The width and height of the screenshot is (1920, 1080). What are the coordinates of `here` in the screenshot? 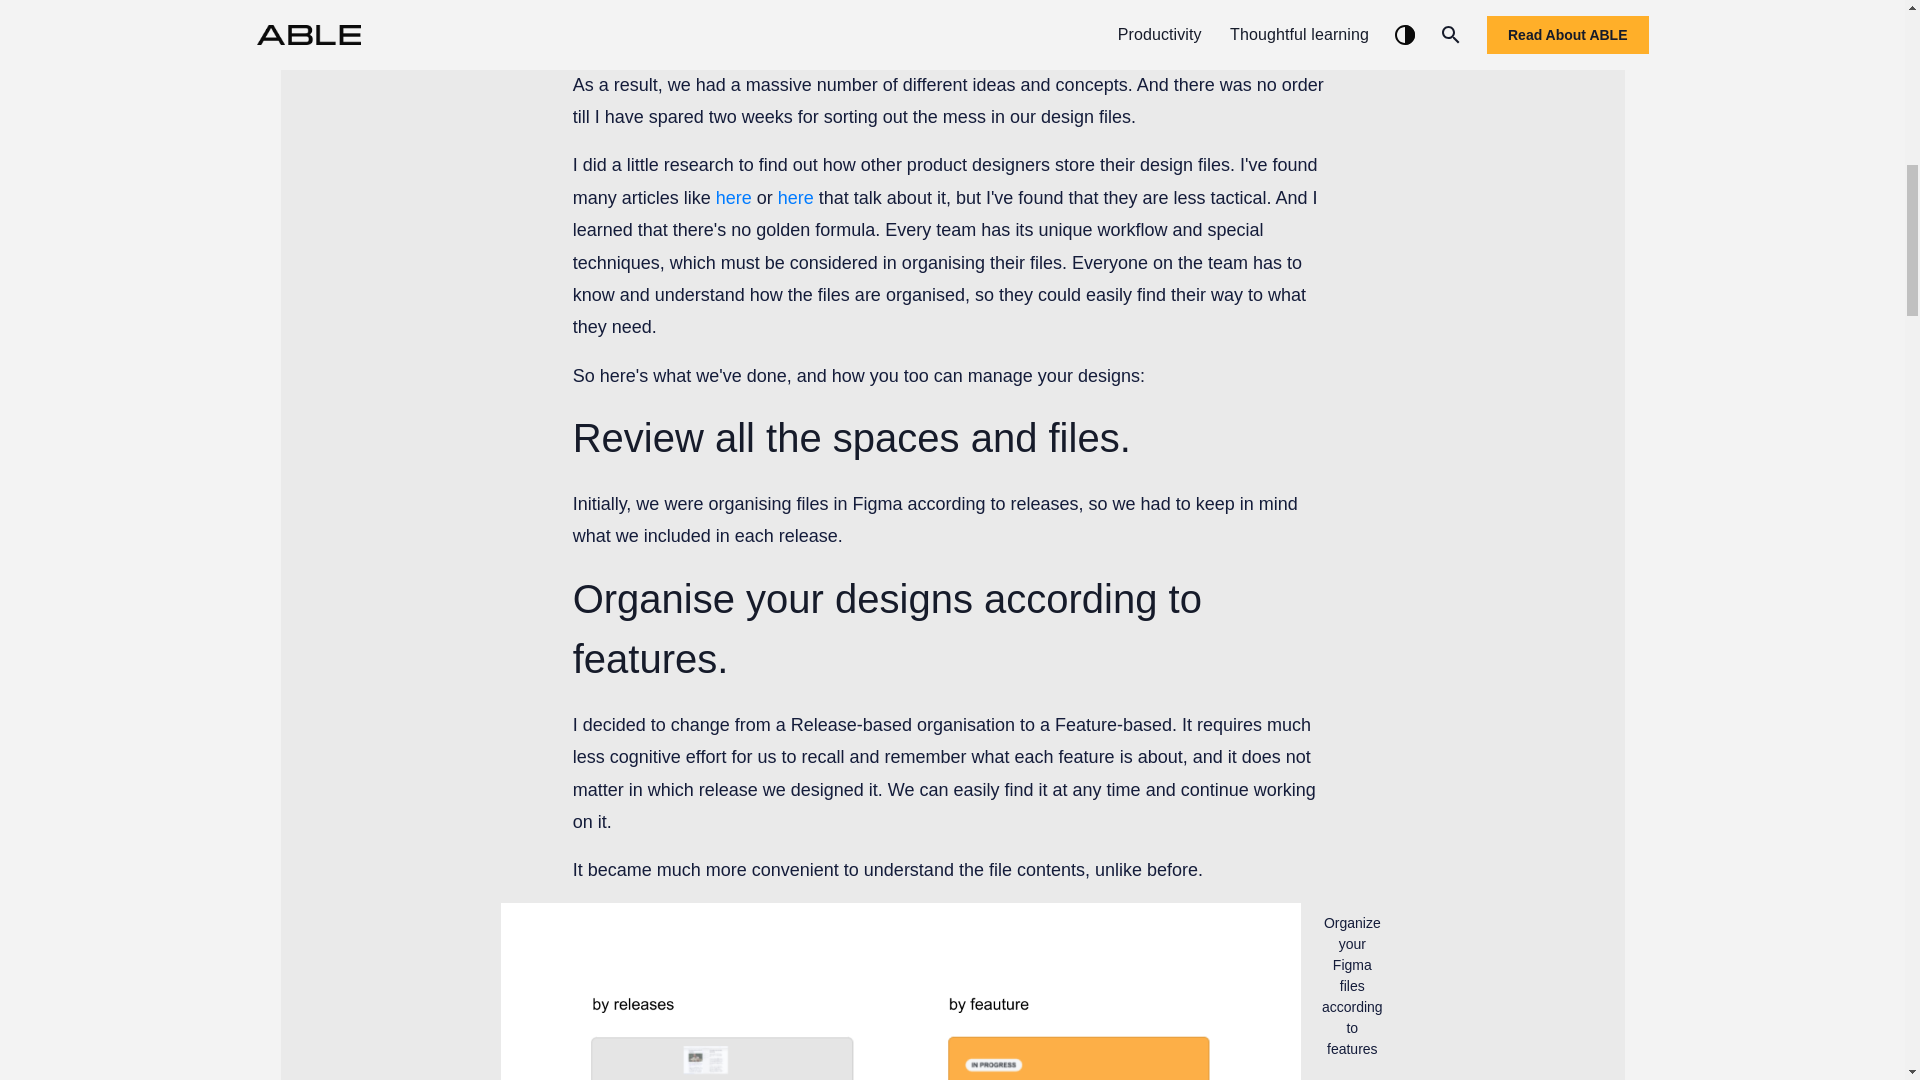 It's located at (796, 198).